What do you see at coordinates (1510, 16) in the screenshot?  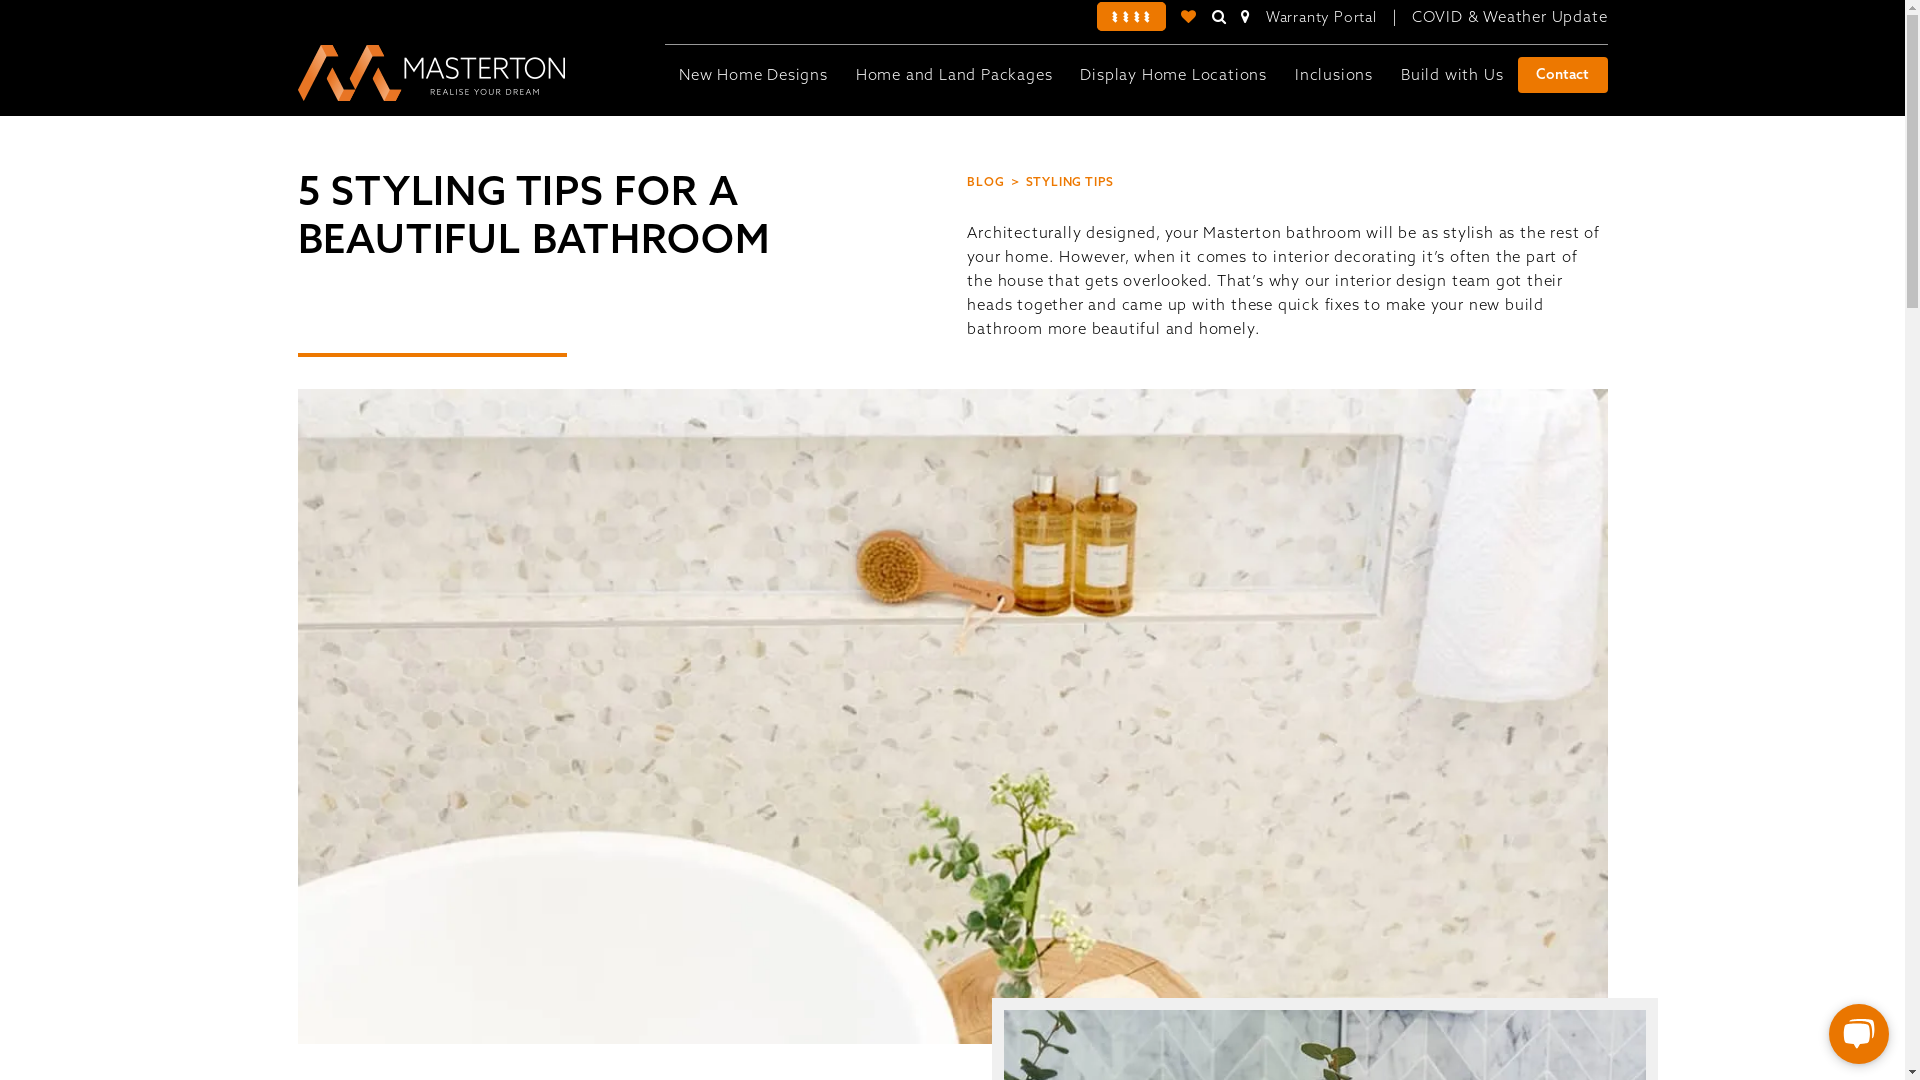 I see `COVID & Weather Update` at bounding box center [1510, 16].